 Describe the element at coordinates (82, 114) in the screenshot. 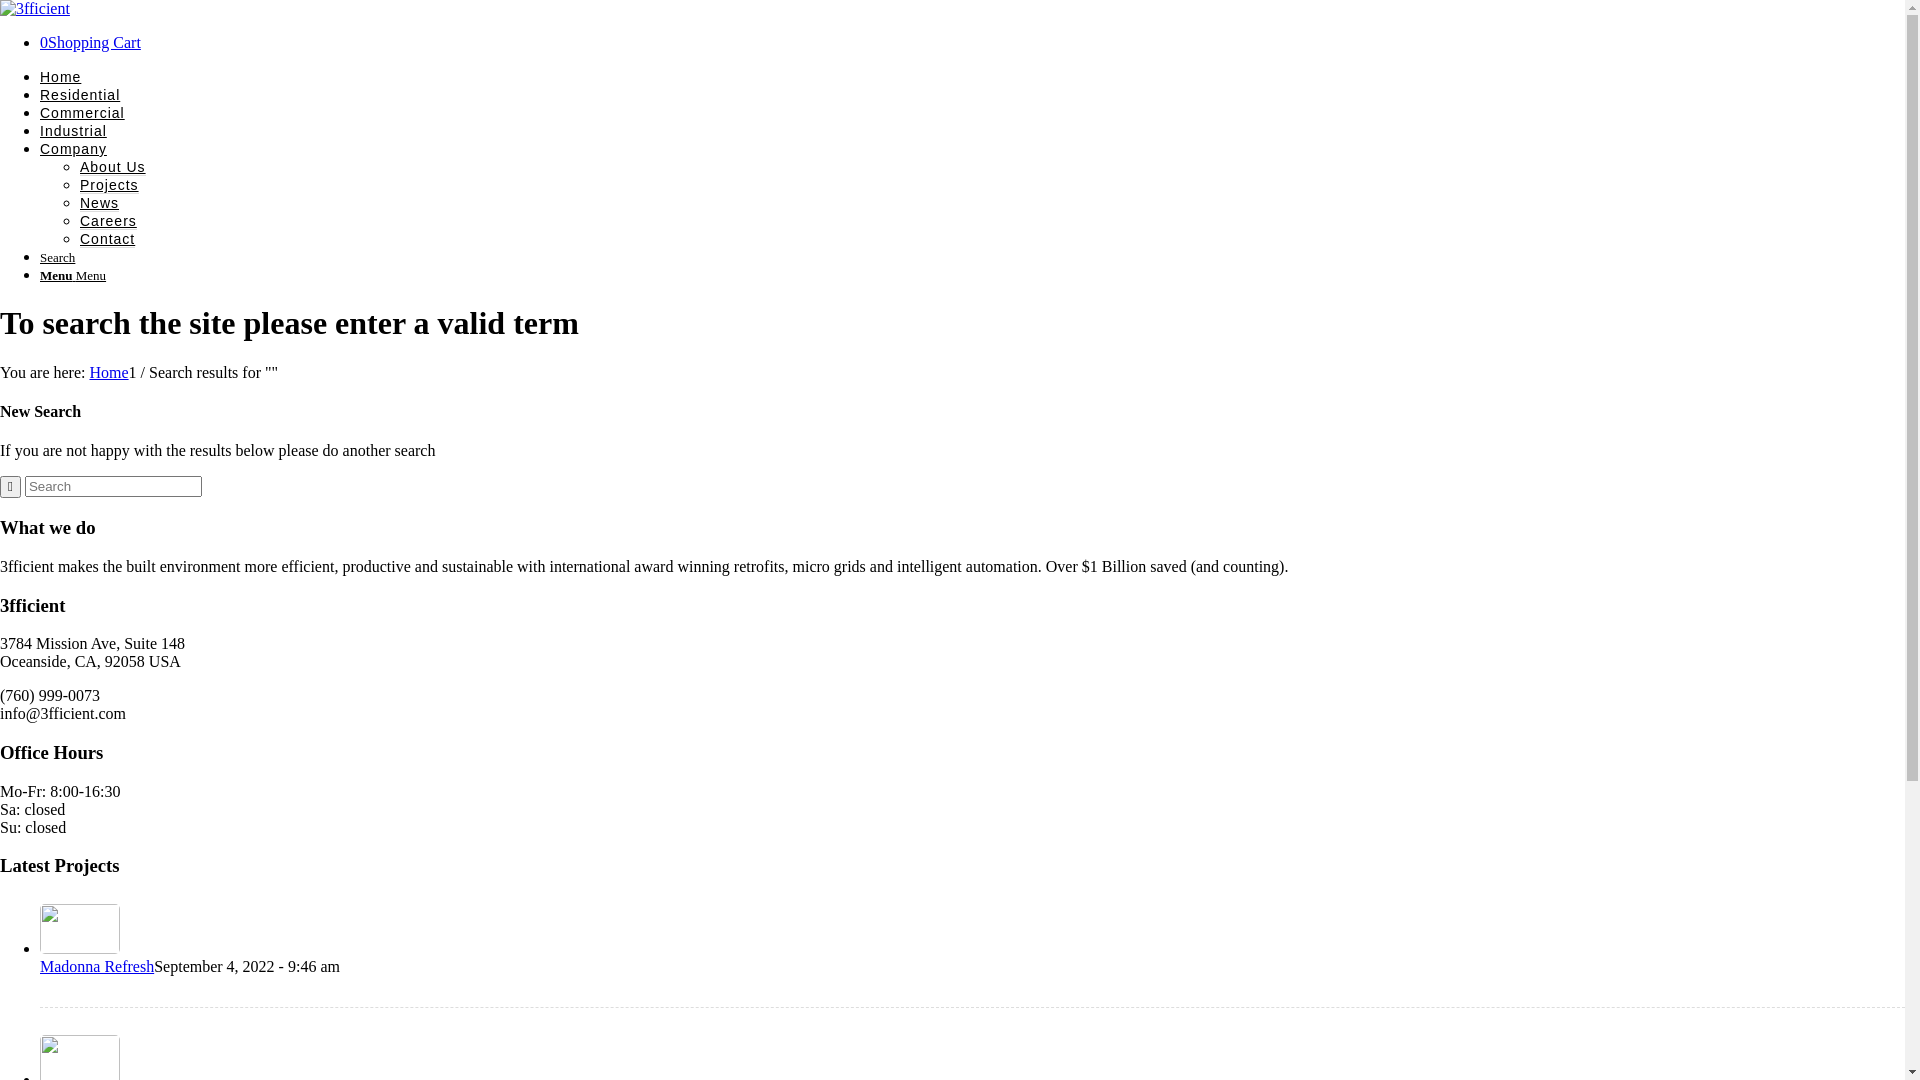

I see `Commercial` at that location.